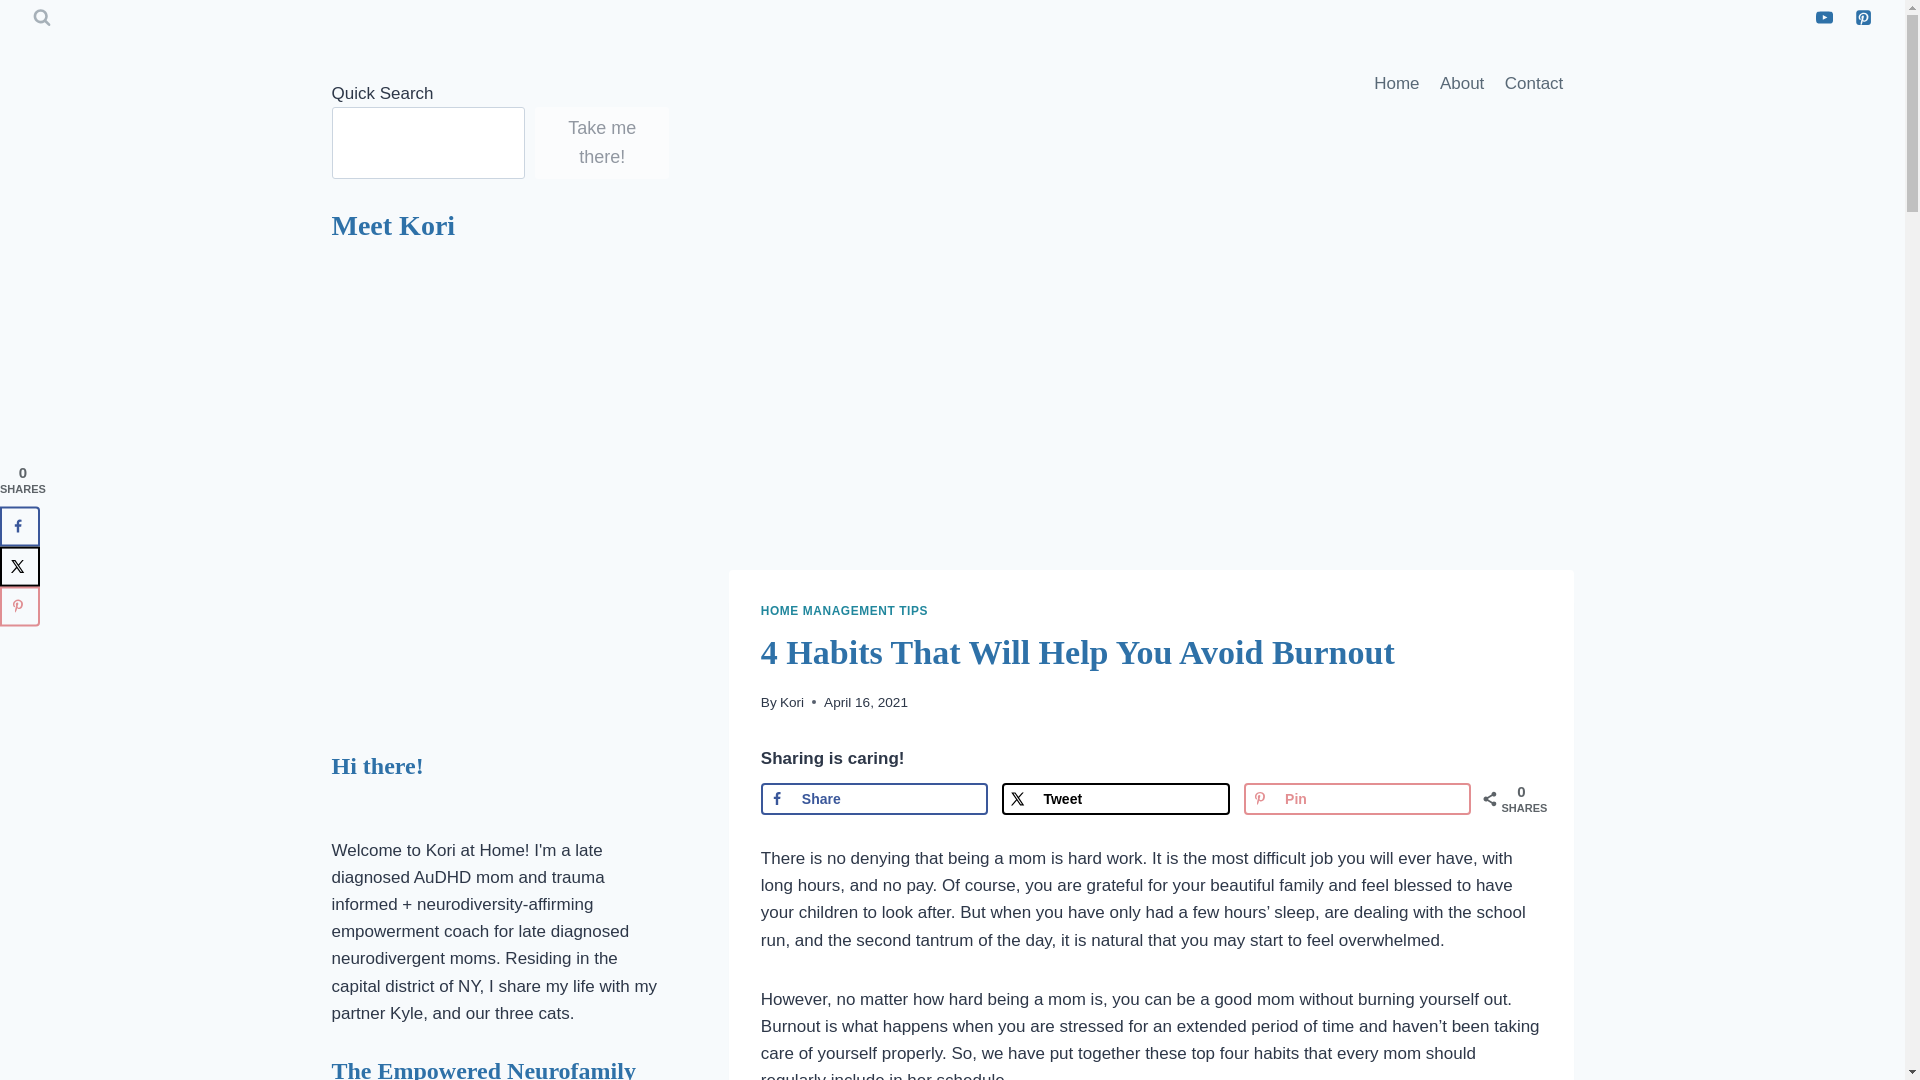 Image resolution: width=1920 pixels, height=1080 pixels. What do you see at coordinates (1462, 84) in the screenshot?
I see `About` at bounding box center [1462, 84].